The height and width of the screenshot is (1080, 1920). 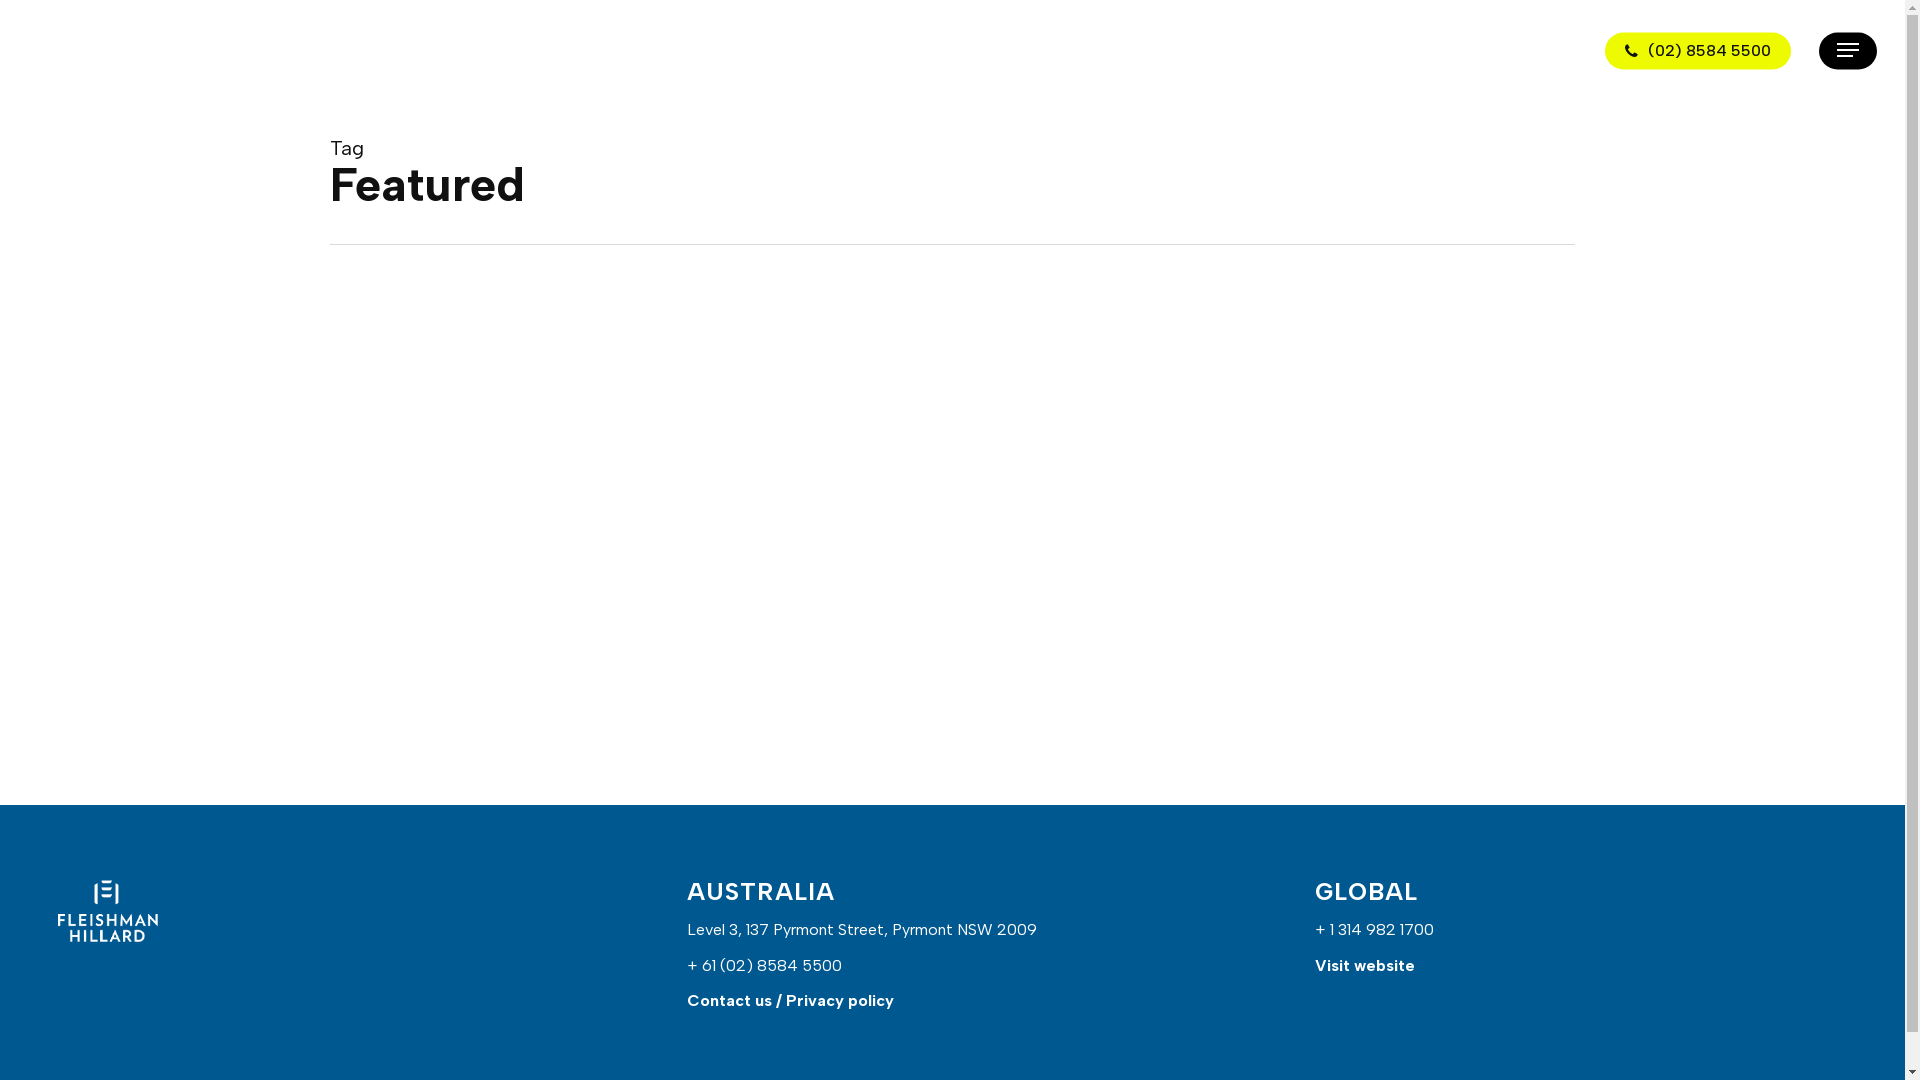 What do you see at coordinates (1848, 50) in the screenshot?
I see `Menu` at bounding box center [1848, 50].